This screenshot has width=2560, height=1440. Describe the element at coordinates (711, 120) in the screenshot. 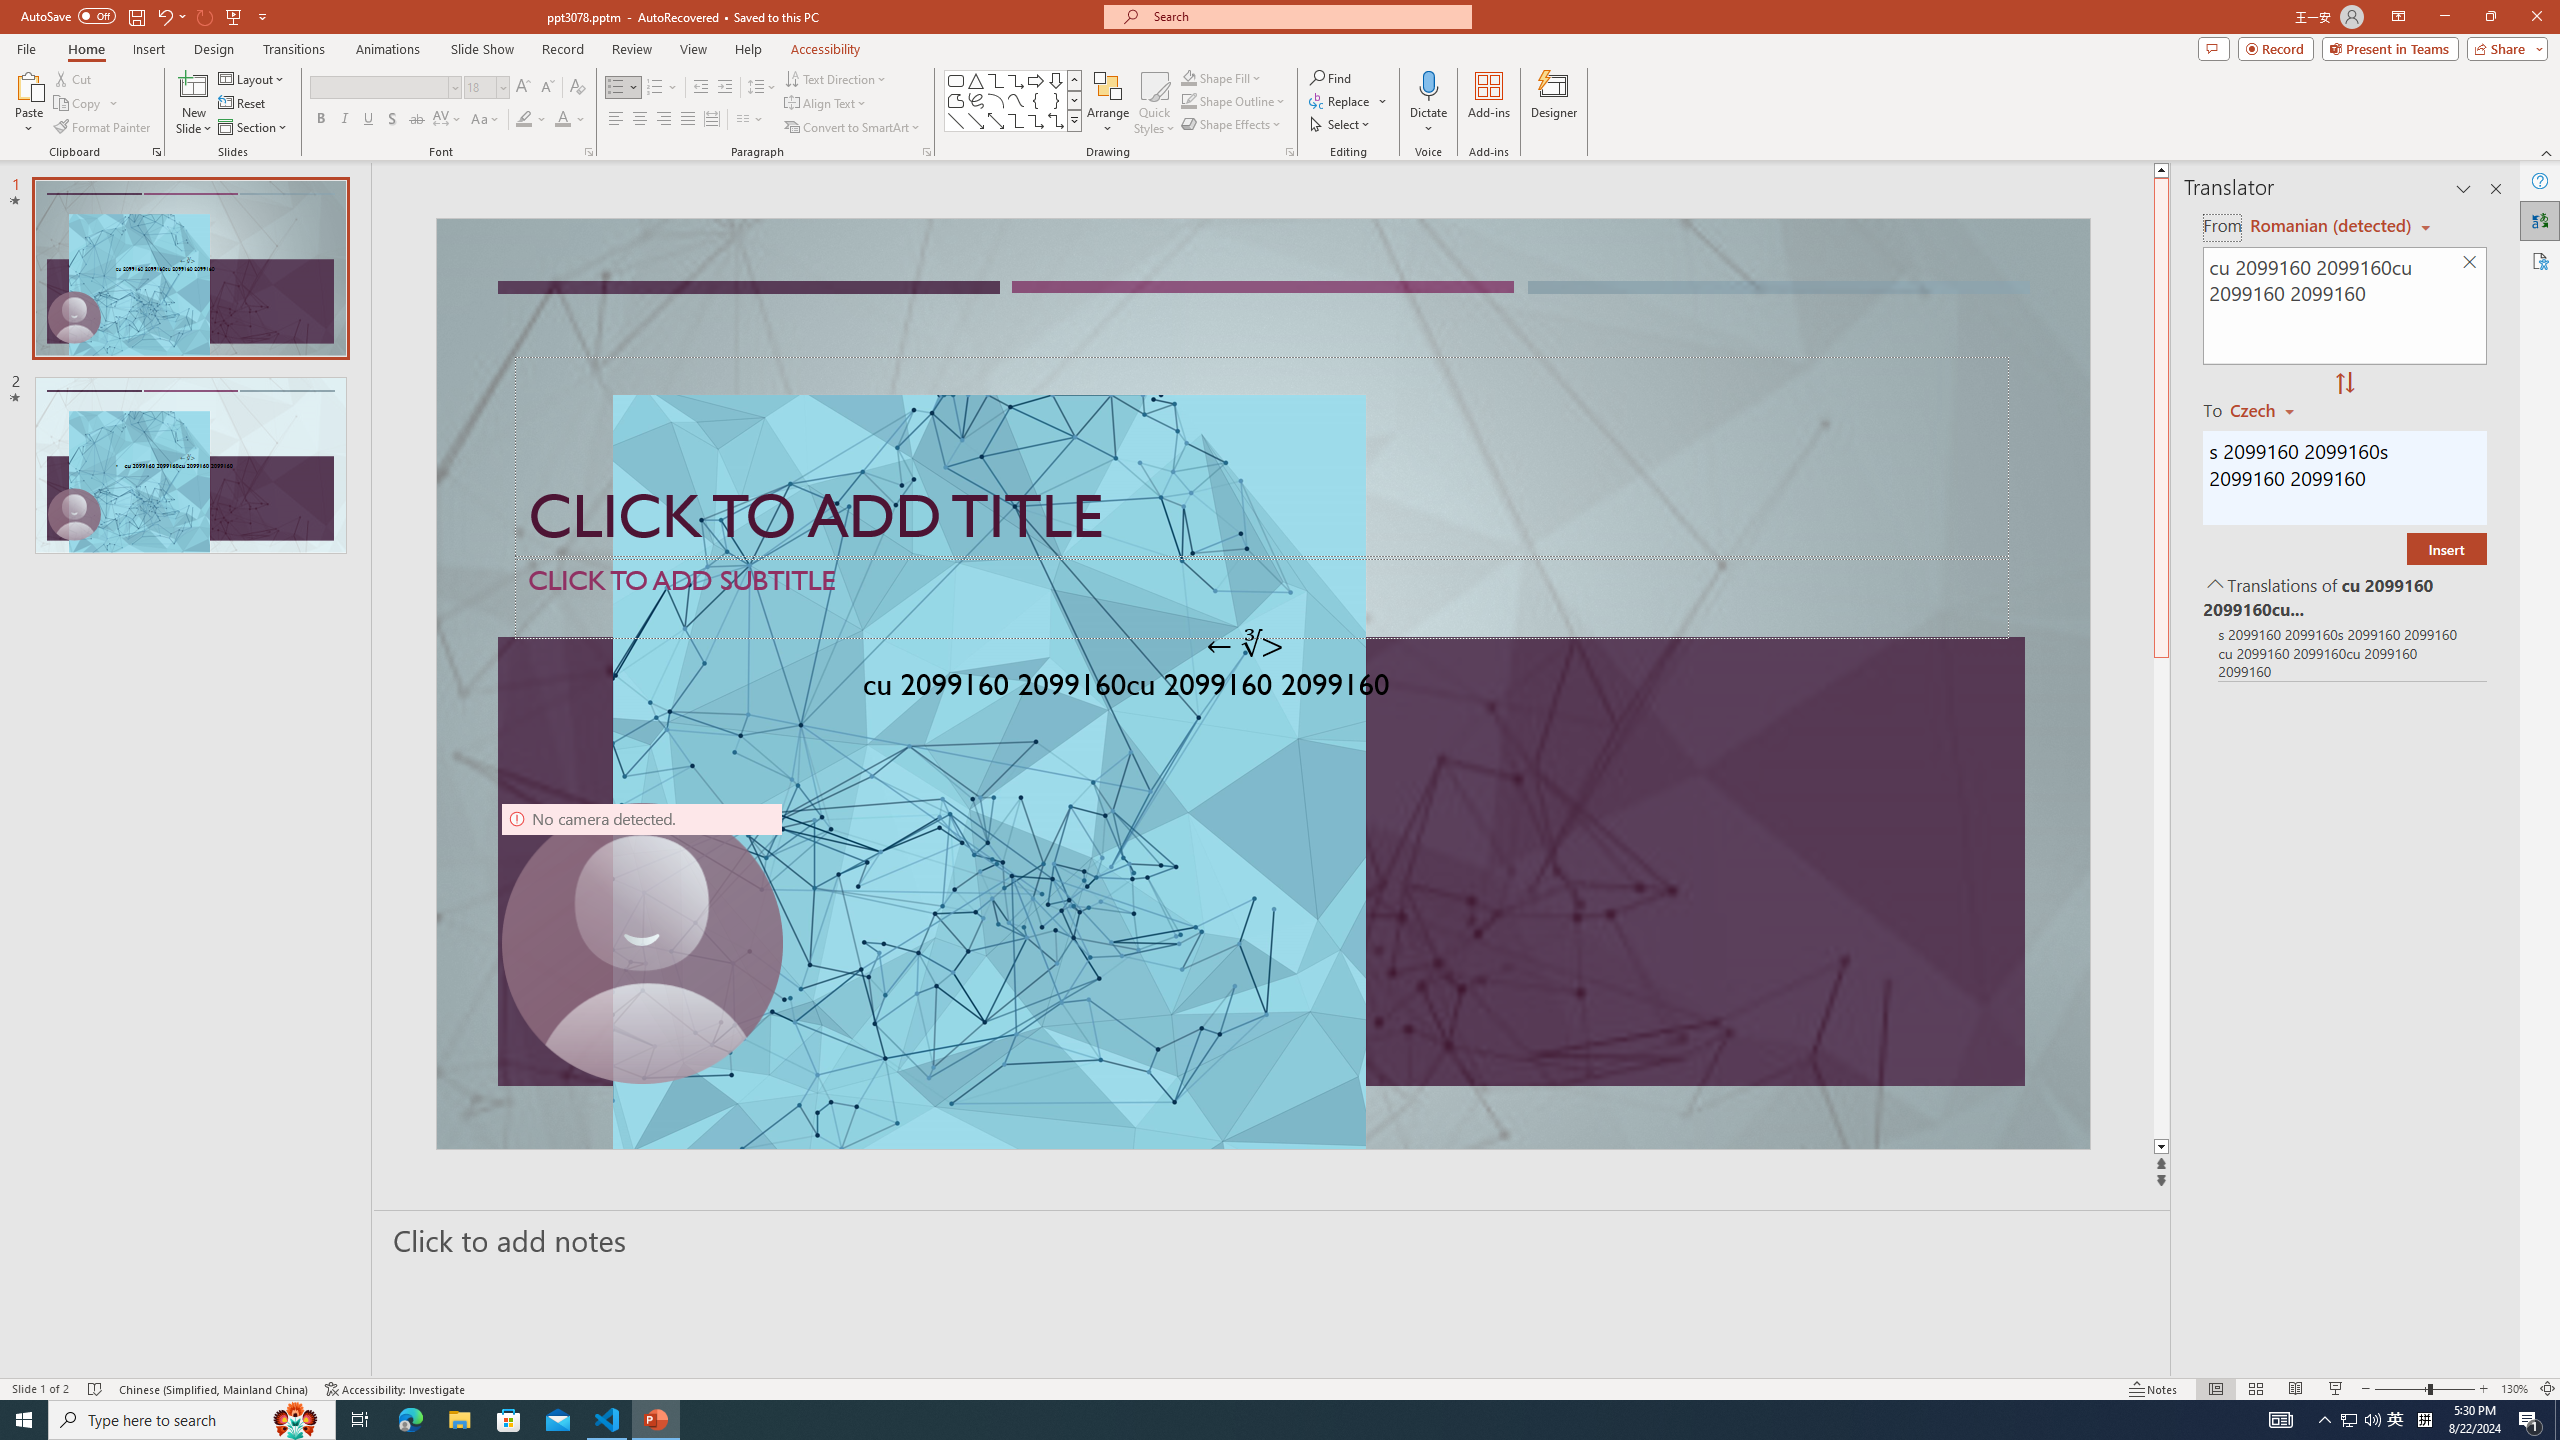

I see `Distributed` at that location.